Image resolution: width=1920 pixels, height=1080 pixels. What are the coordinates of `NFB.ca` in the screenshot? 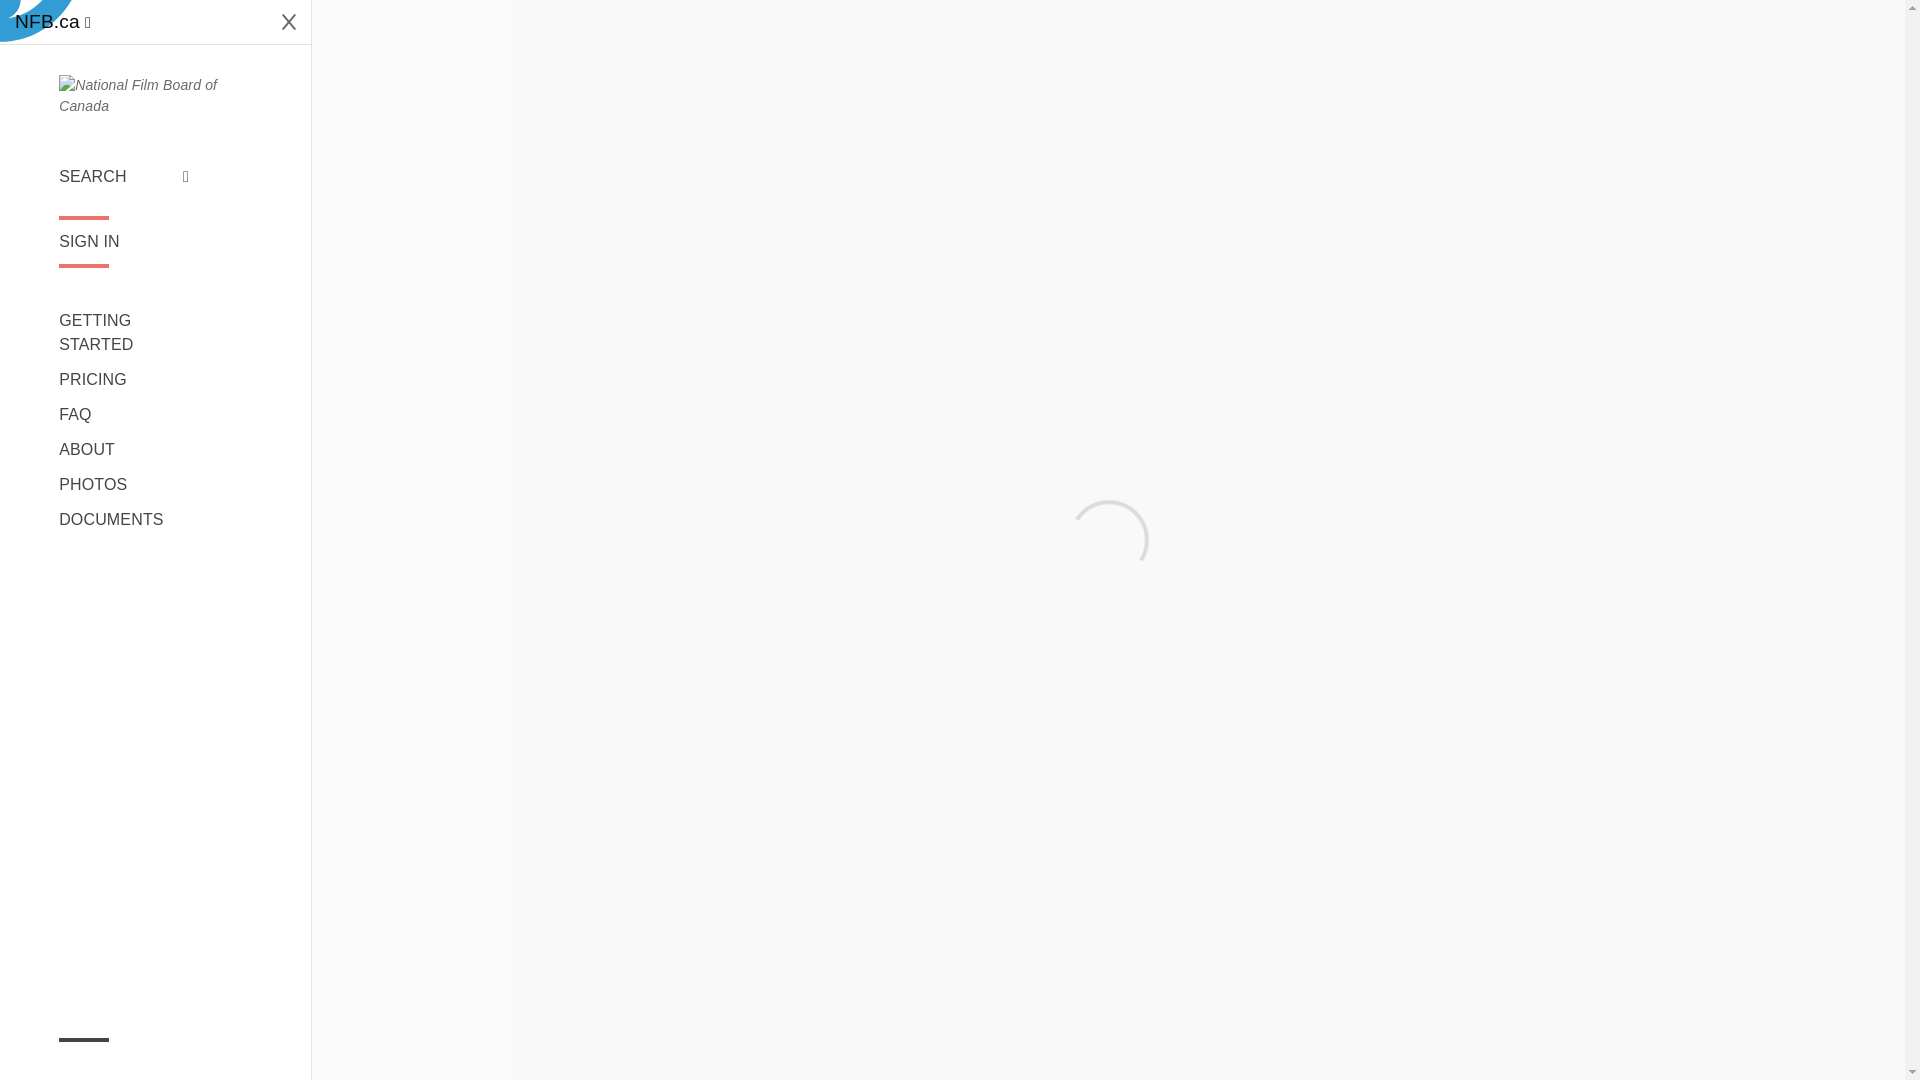 It's located at (52, 22).